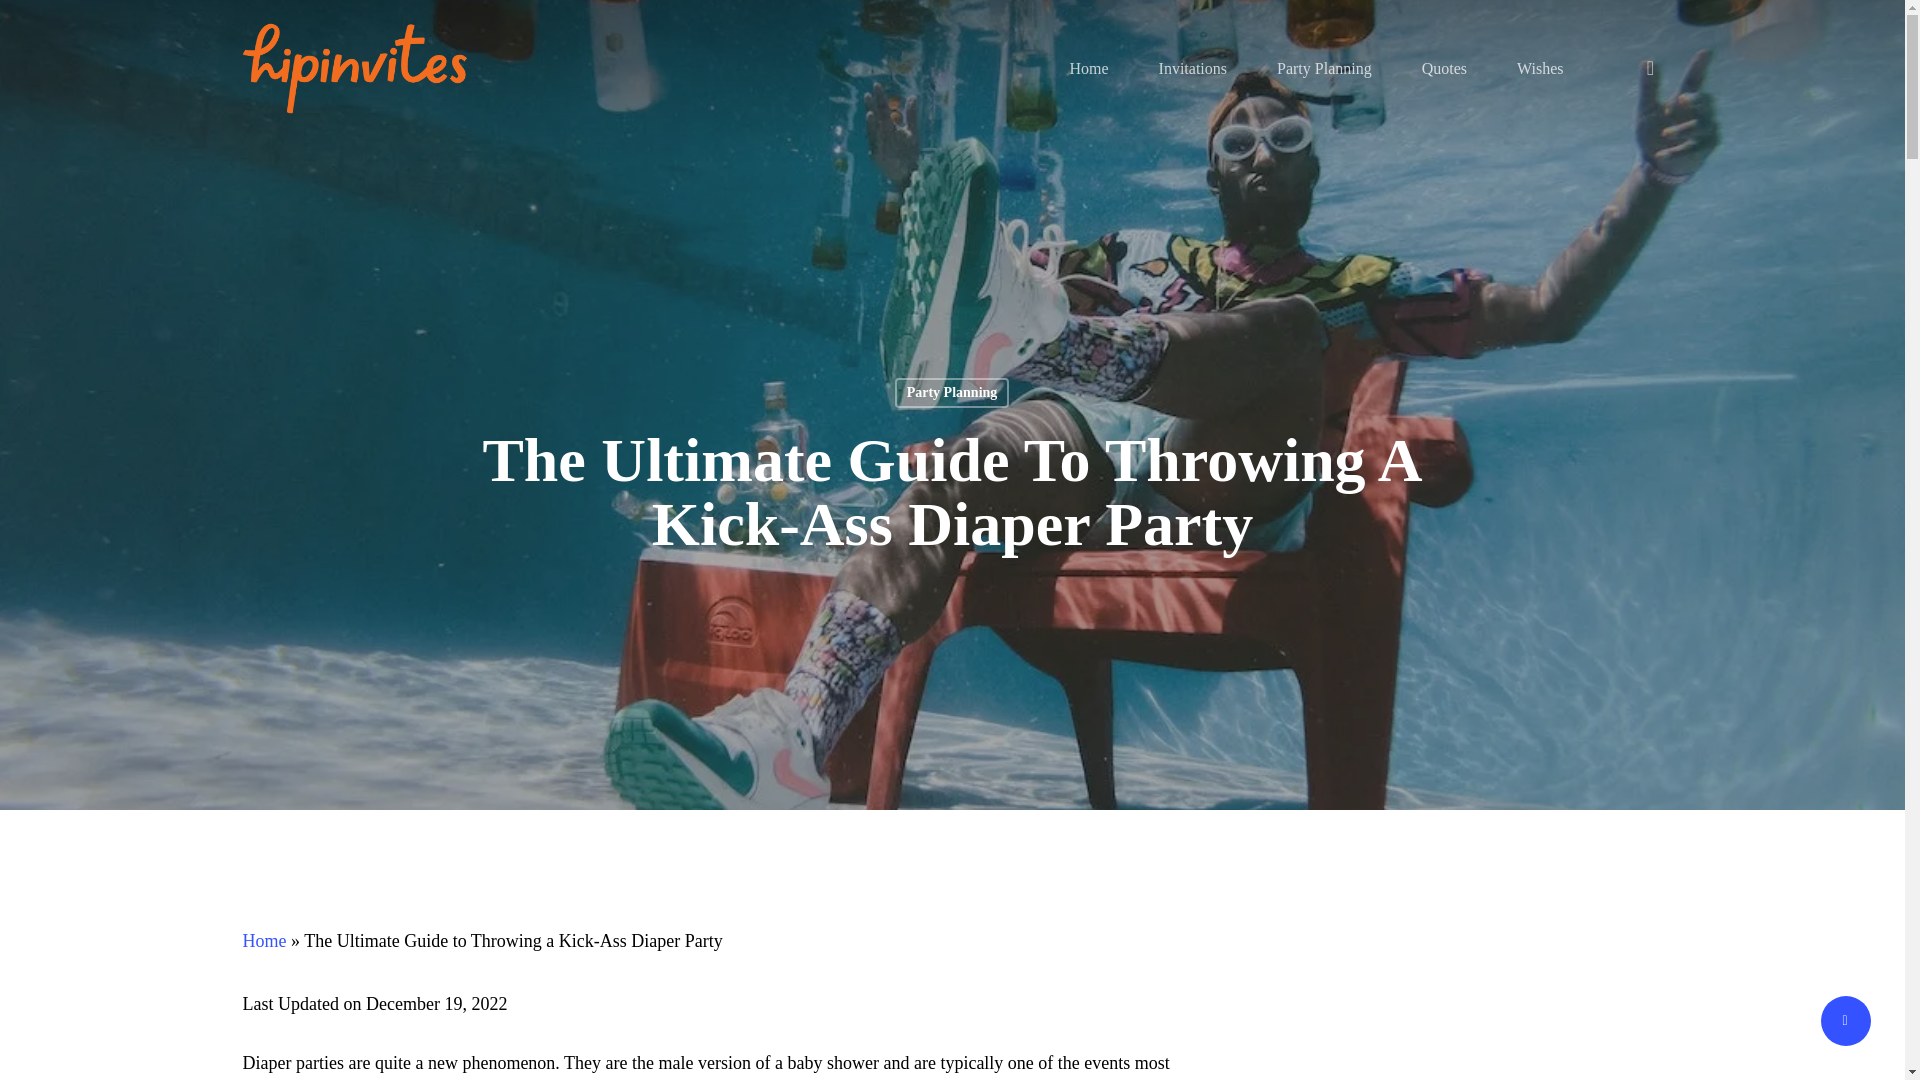  I want to click on Home, so click(264, 940).